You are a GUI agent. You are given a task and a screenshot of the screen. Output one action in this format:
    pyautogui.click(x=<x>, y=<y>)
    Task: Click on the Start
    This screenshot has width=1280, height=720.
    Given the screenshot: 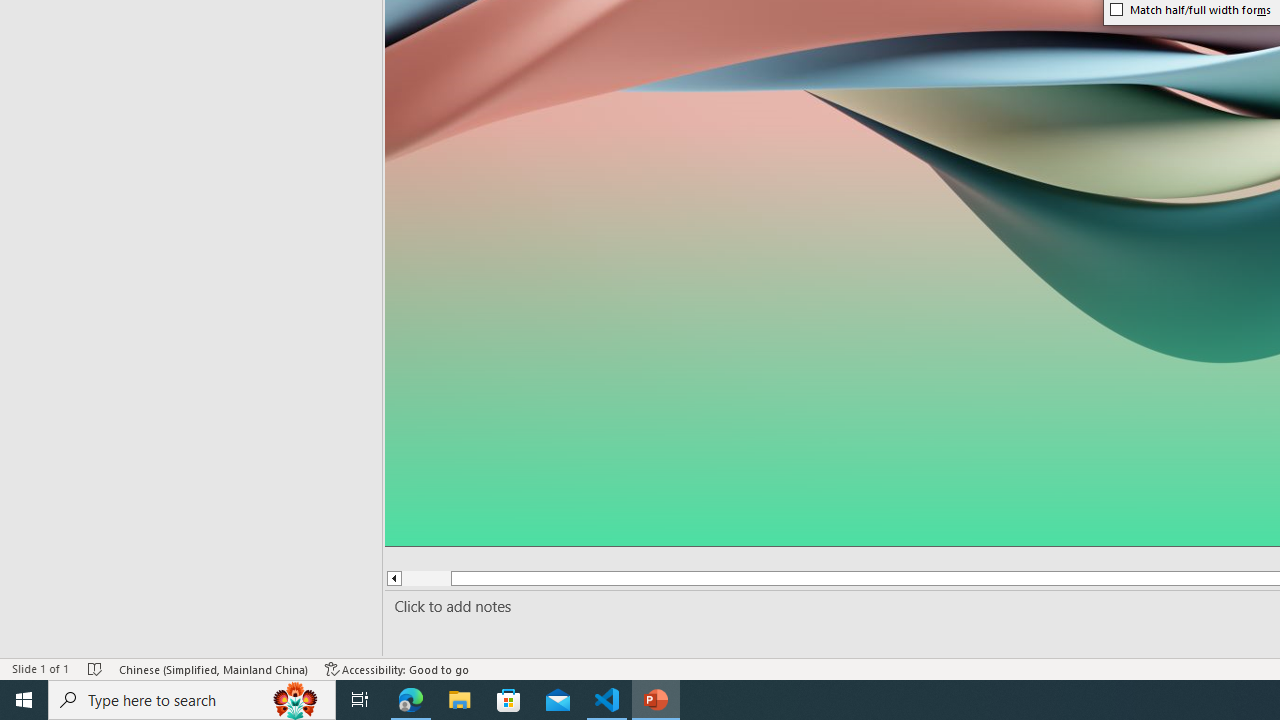 What is the action you would take?
    pyautogui.click(x=24, y=700)
    